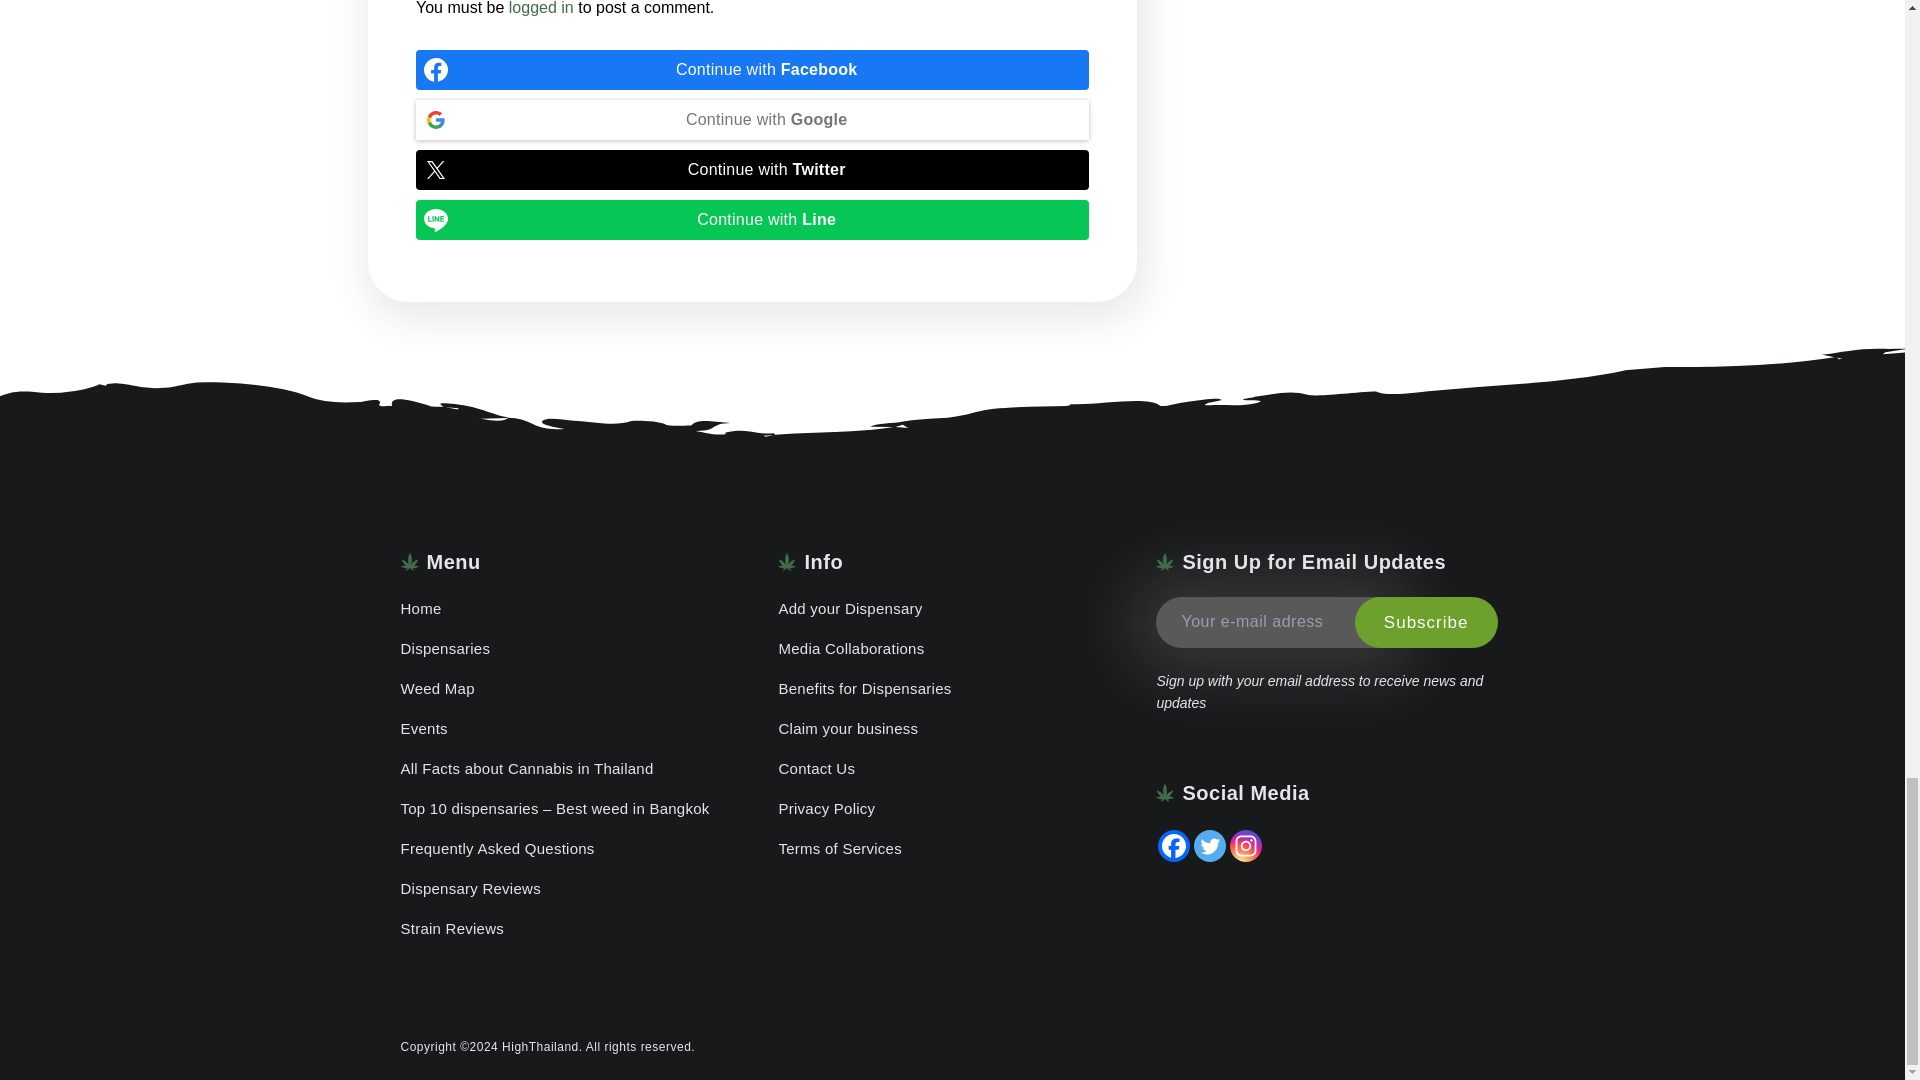  Describe the element at coordinates (1174, 846) in the screenshot. I see `Facebook` at that location.